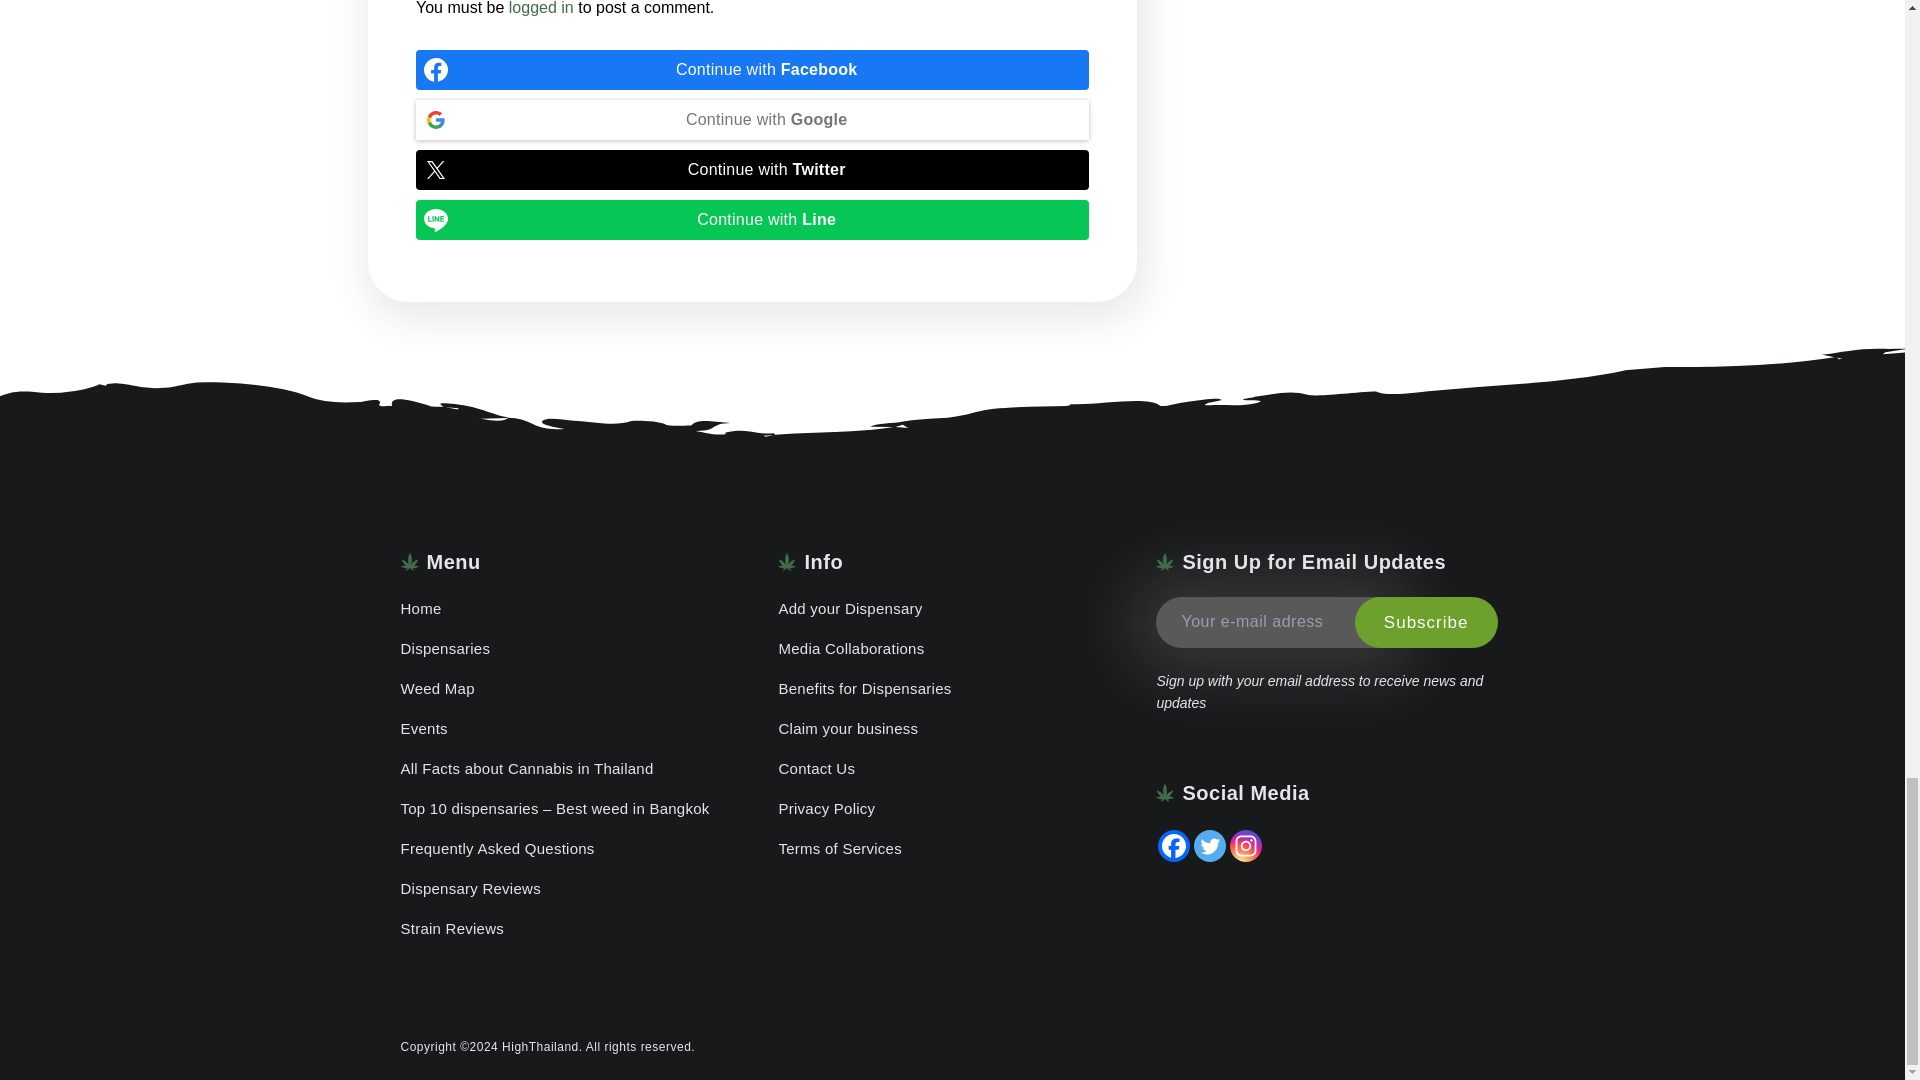  Describe the element at coordinates (1174, 846) in the screenshot. I see `Facebook` at that location.